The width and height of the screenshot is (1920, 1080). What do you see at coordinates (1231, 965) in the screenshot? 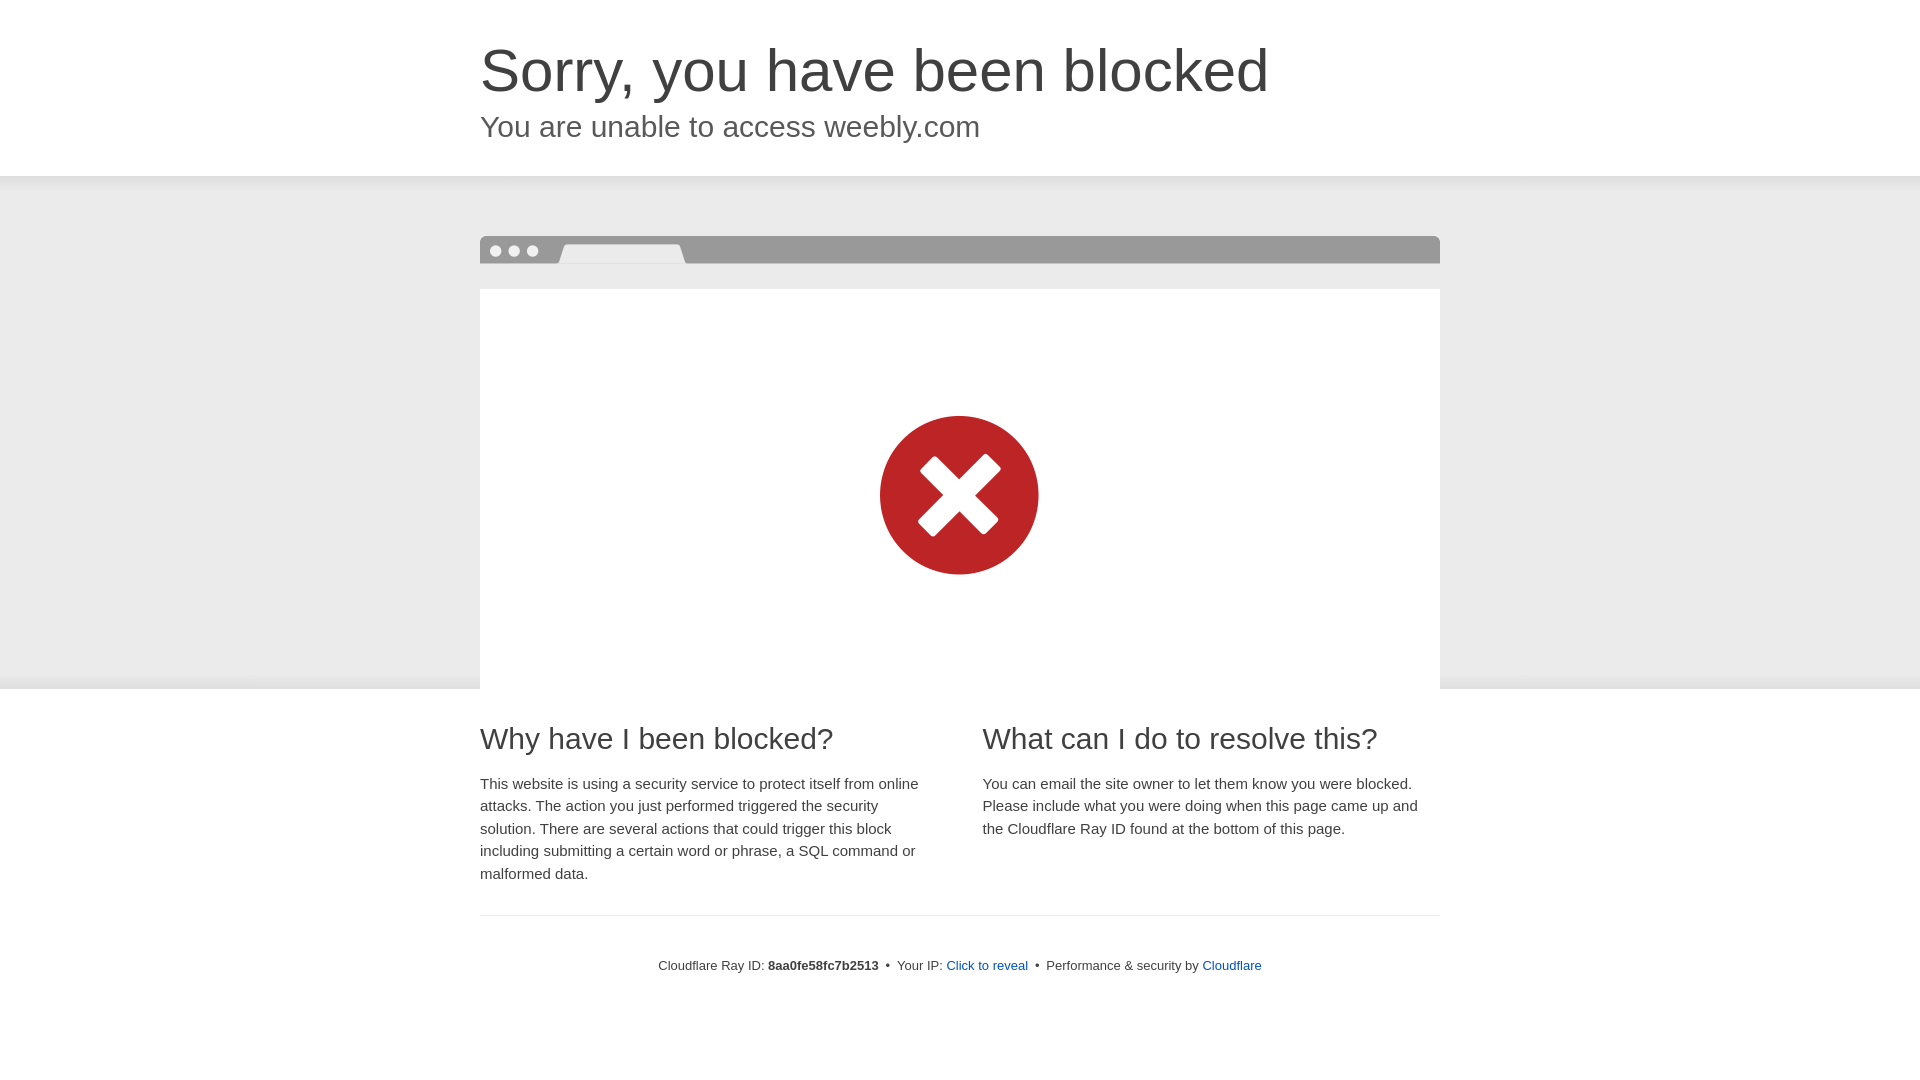
I see `Cloudflare` at bounding box center [1231, 965].